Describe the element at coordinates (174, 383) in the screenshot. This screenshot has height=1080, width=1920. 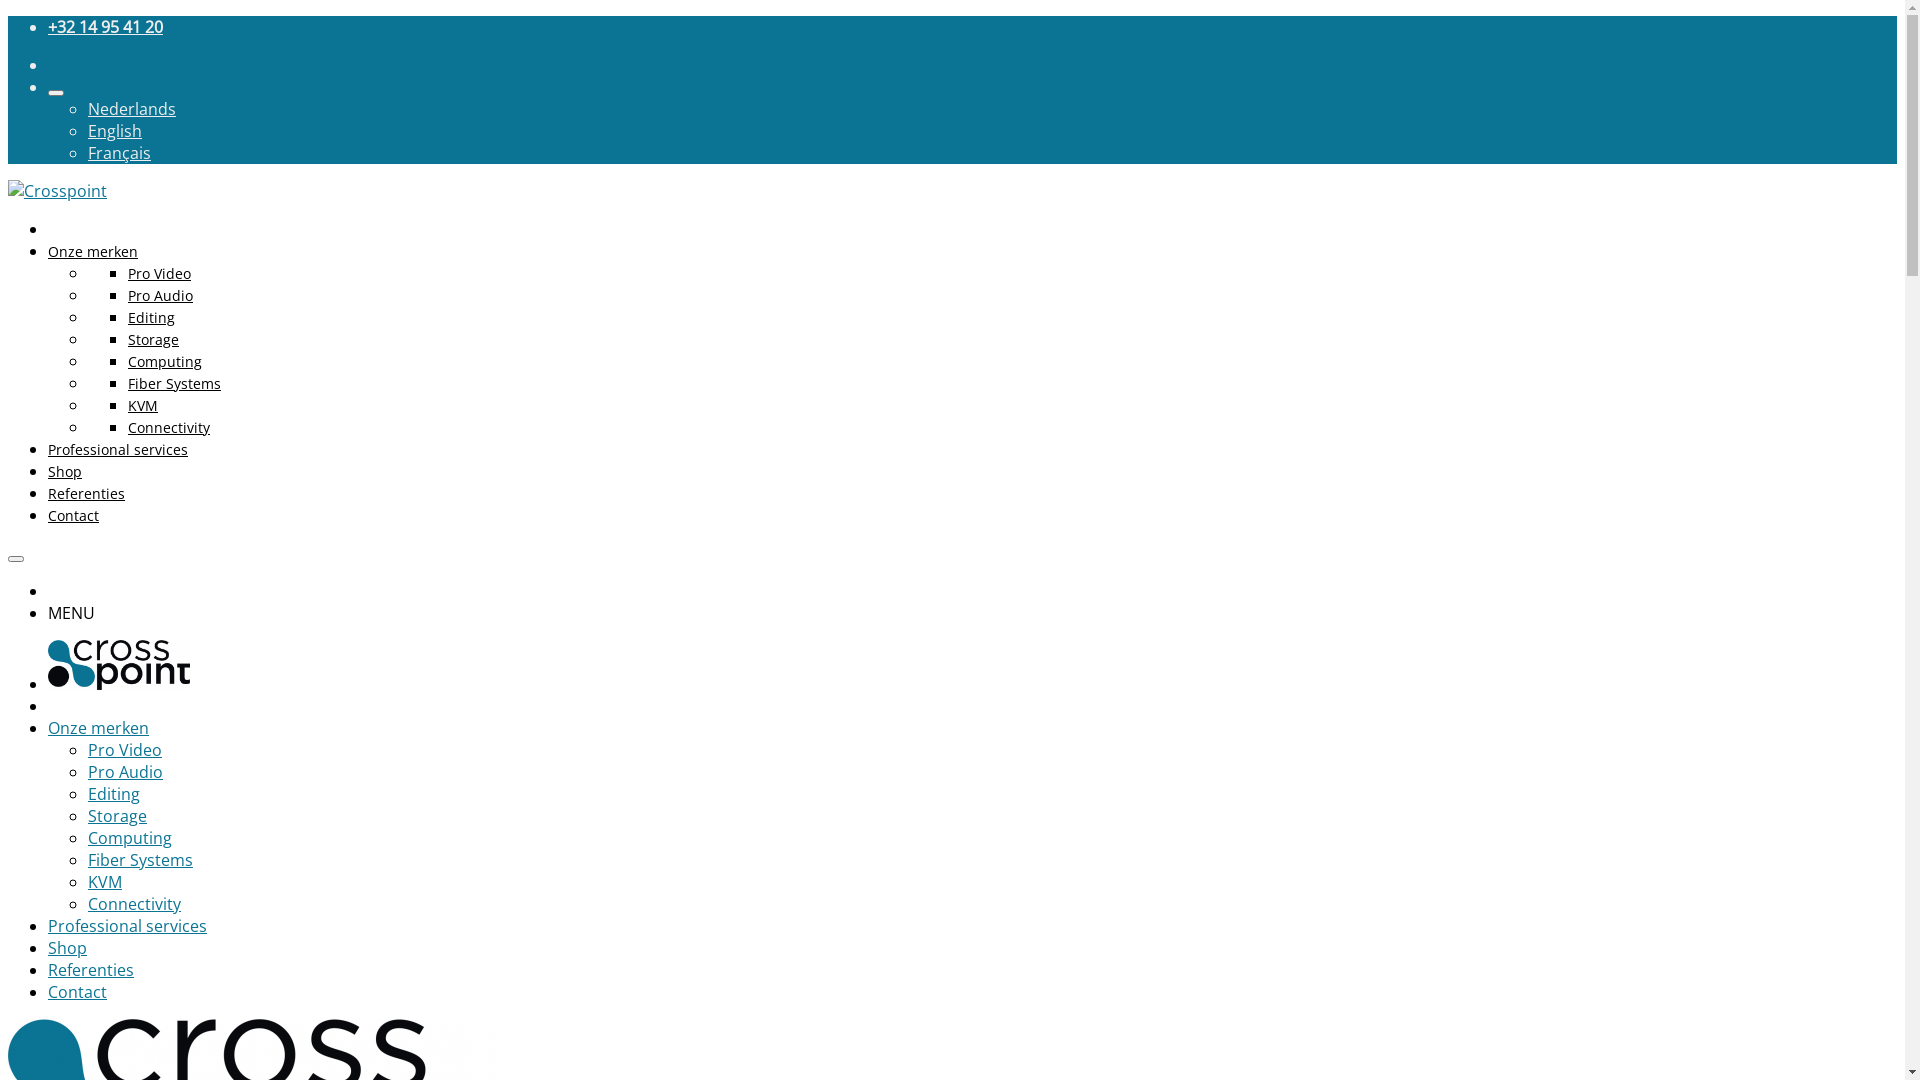
I see `Fiber Systems` at that location.